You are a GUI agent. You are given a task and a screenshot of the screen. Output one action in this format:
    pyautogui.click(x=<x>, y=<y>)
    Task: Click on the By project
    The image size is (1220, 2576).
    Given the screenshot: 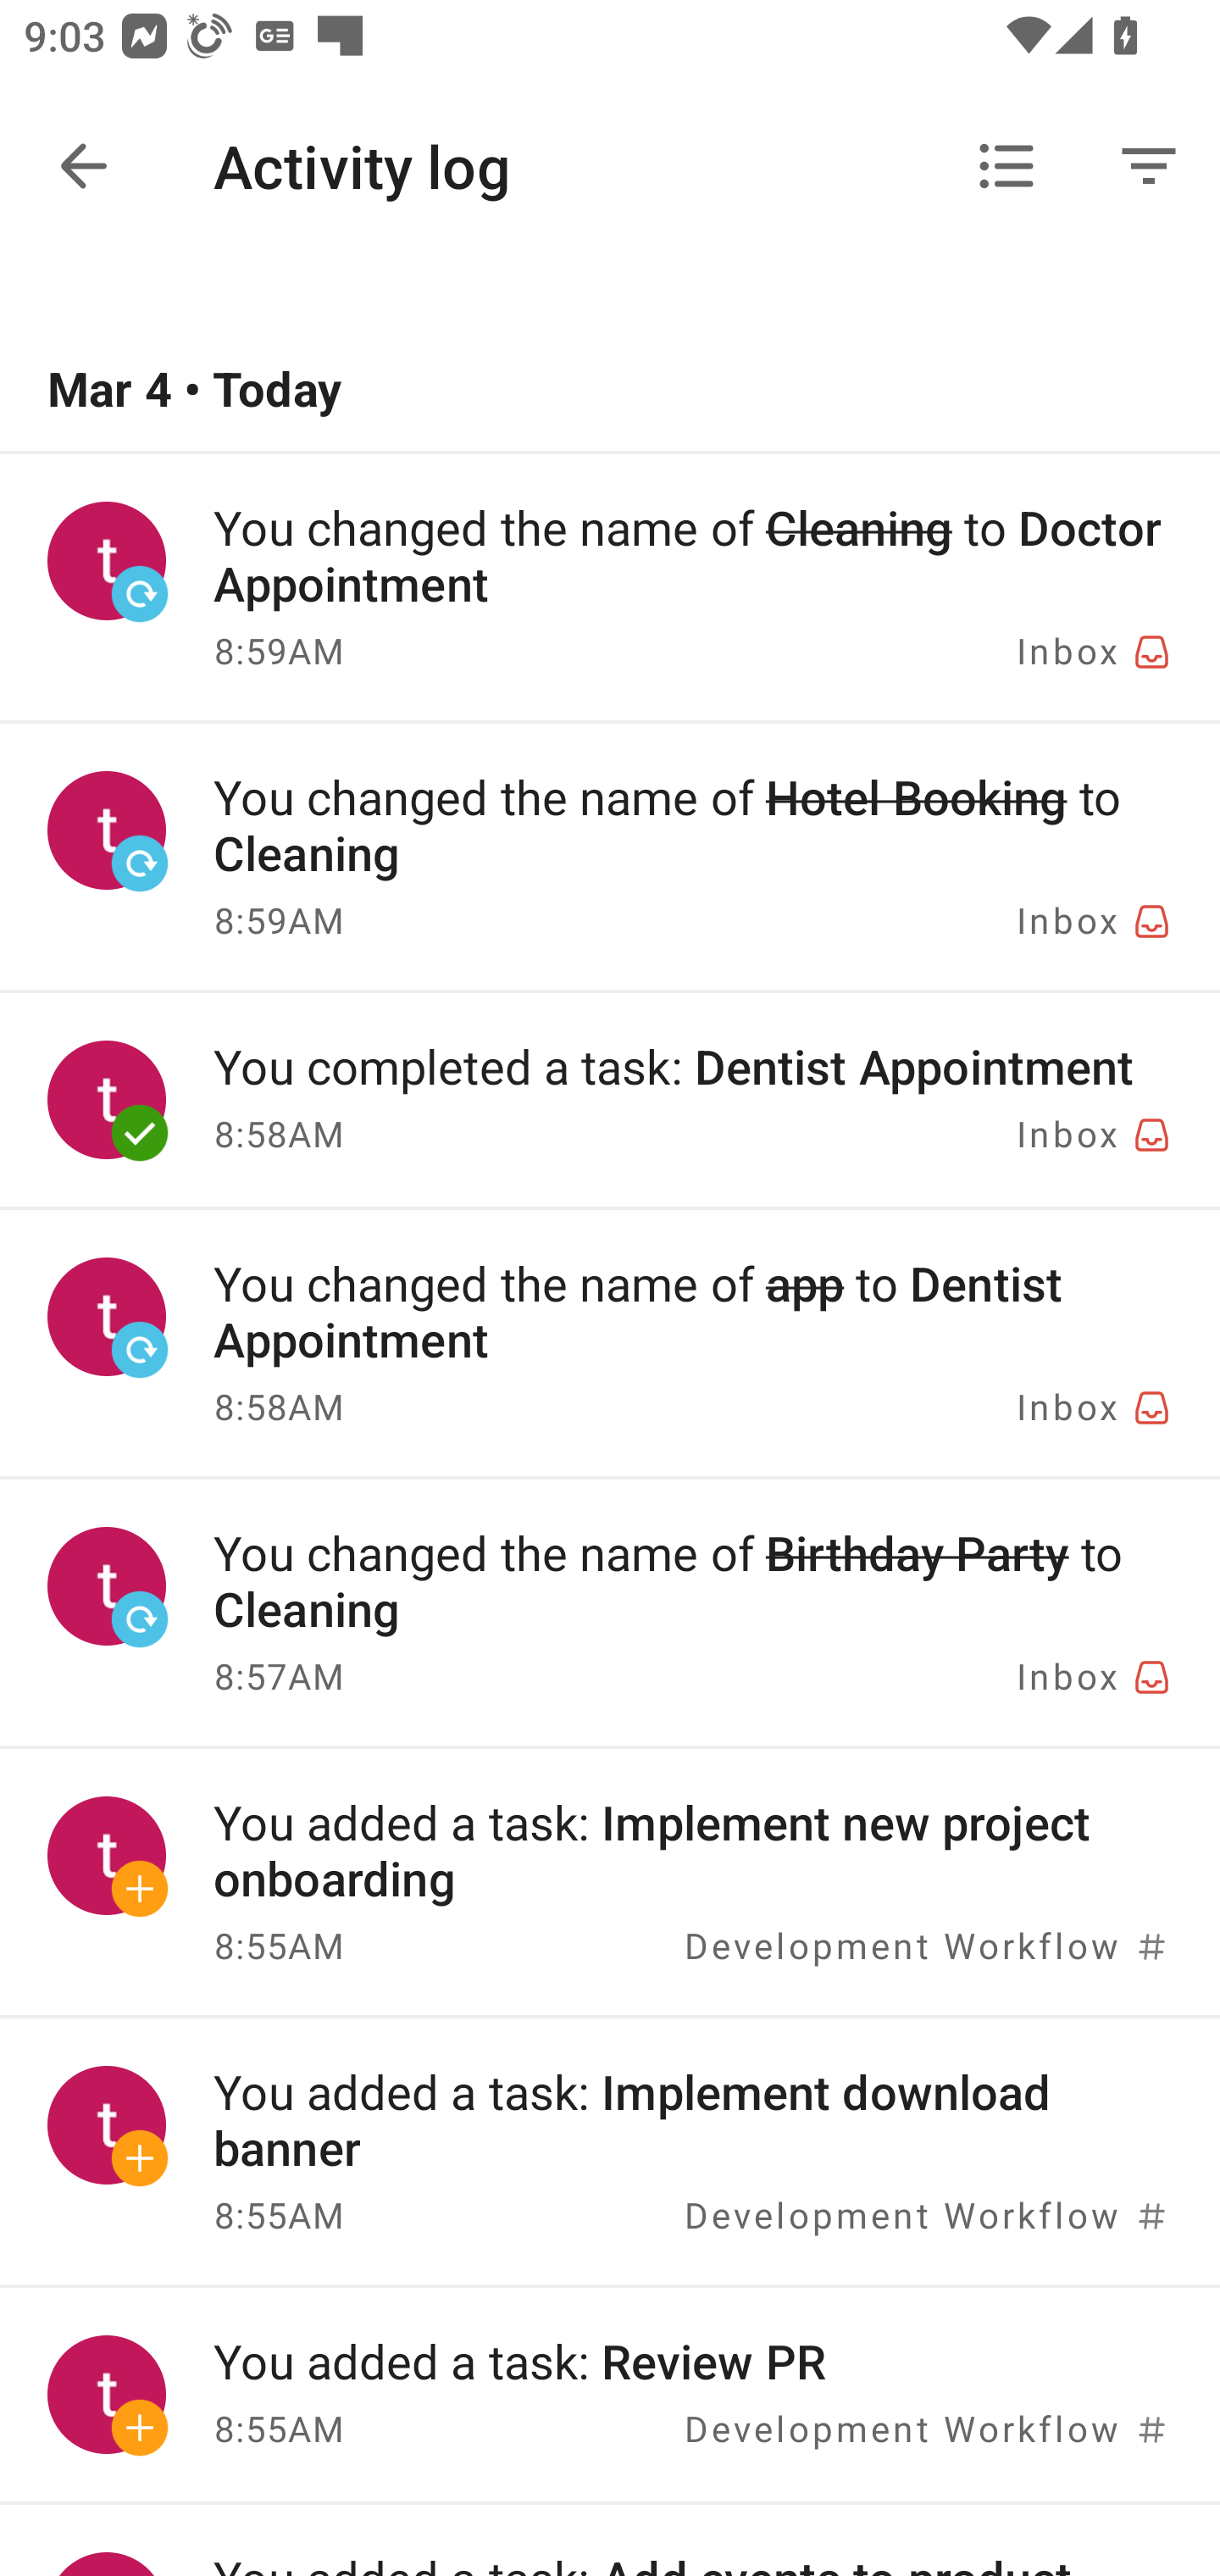 What is the action you would take?
    pyautogui.click(x=1006, y=166)
    